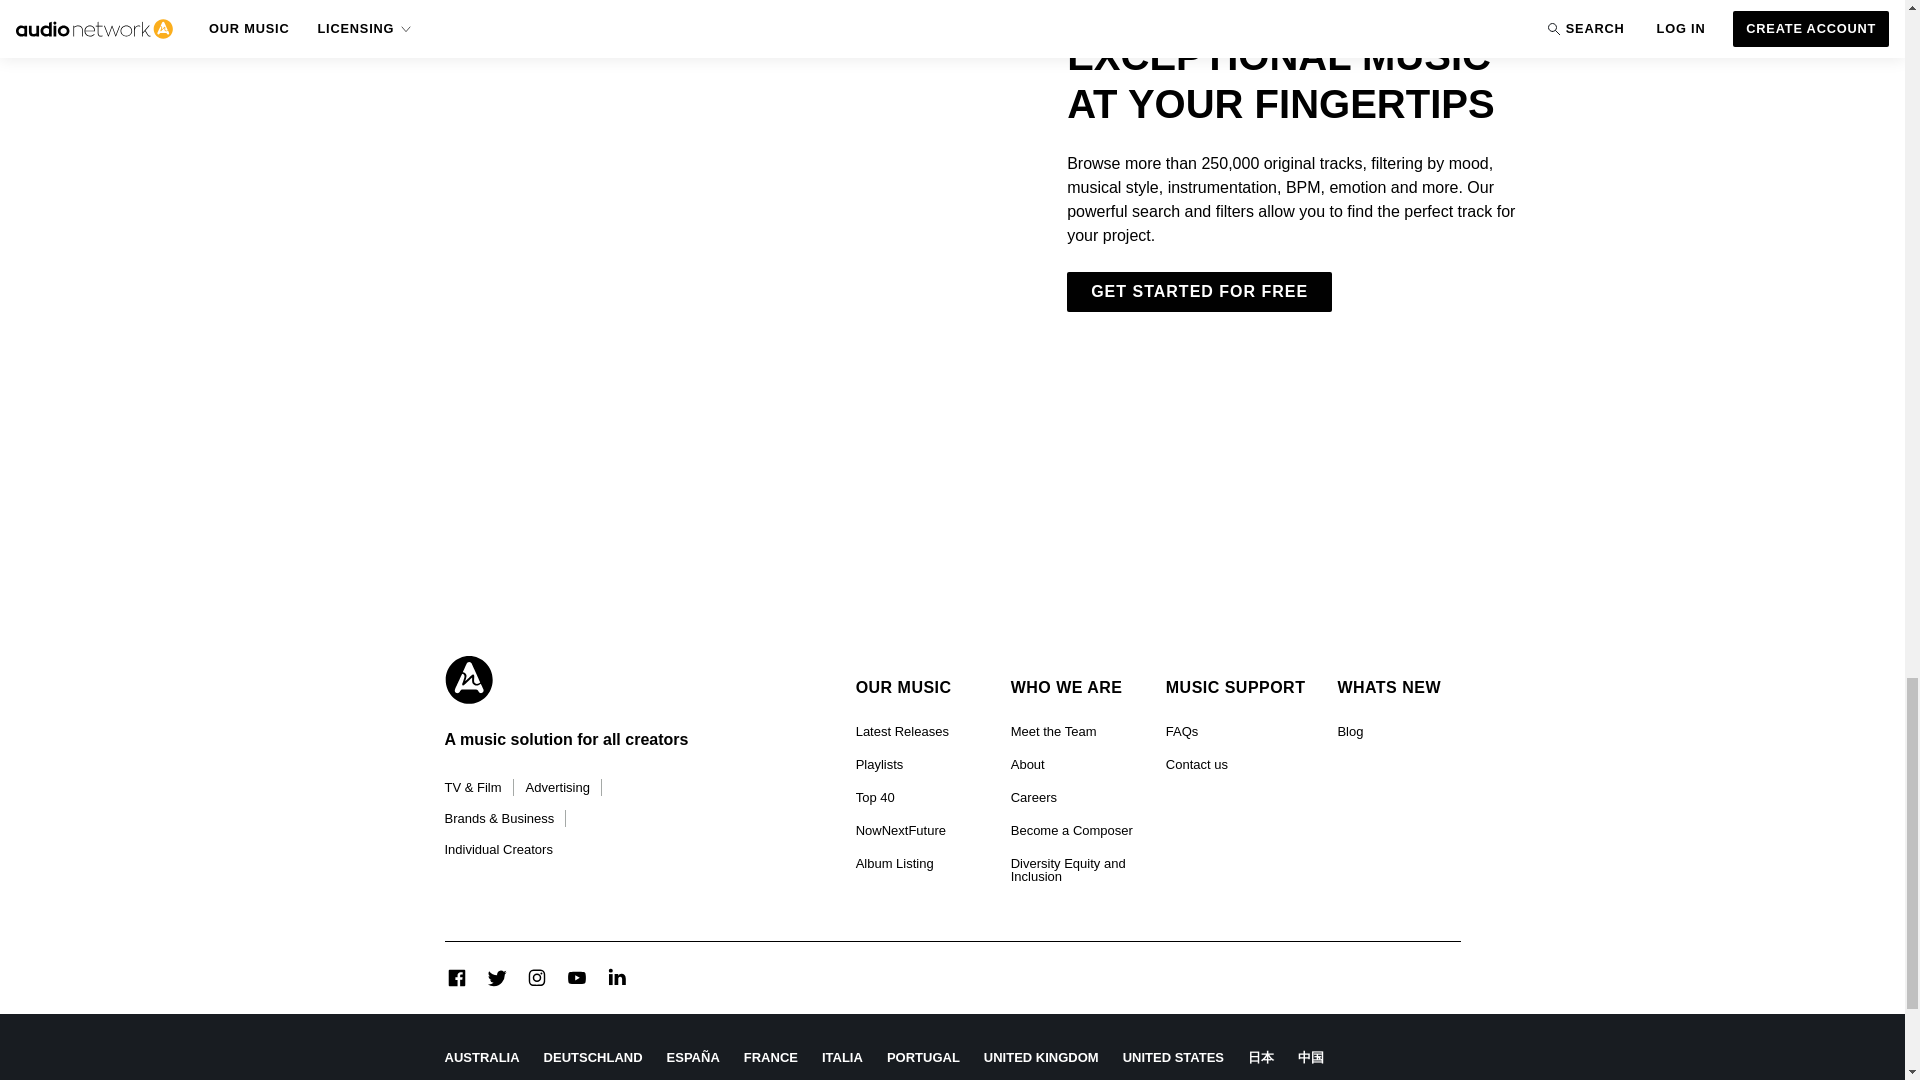  Describe the element at coordinates (1072, 830) in the screenshot. I see `Become a Composer` at that location.